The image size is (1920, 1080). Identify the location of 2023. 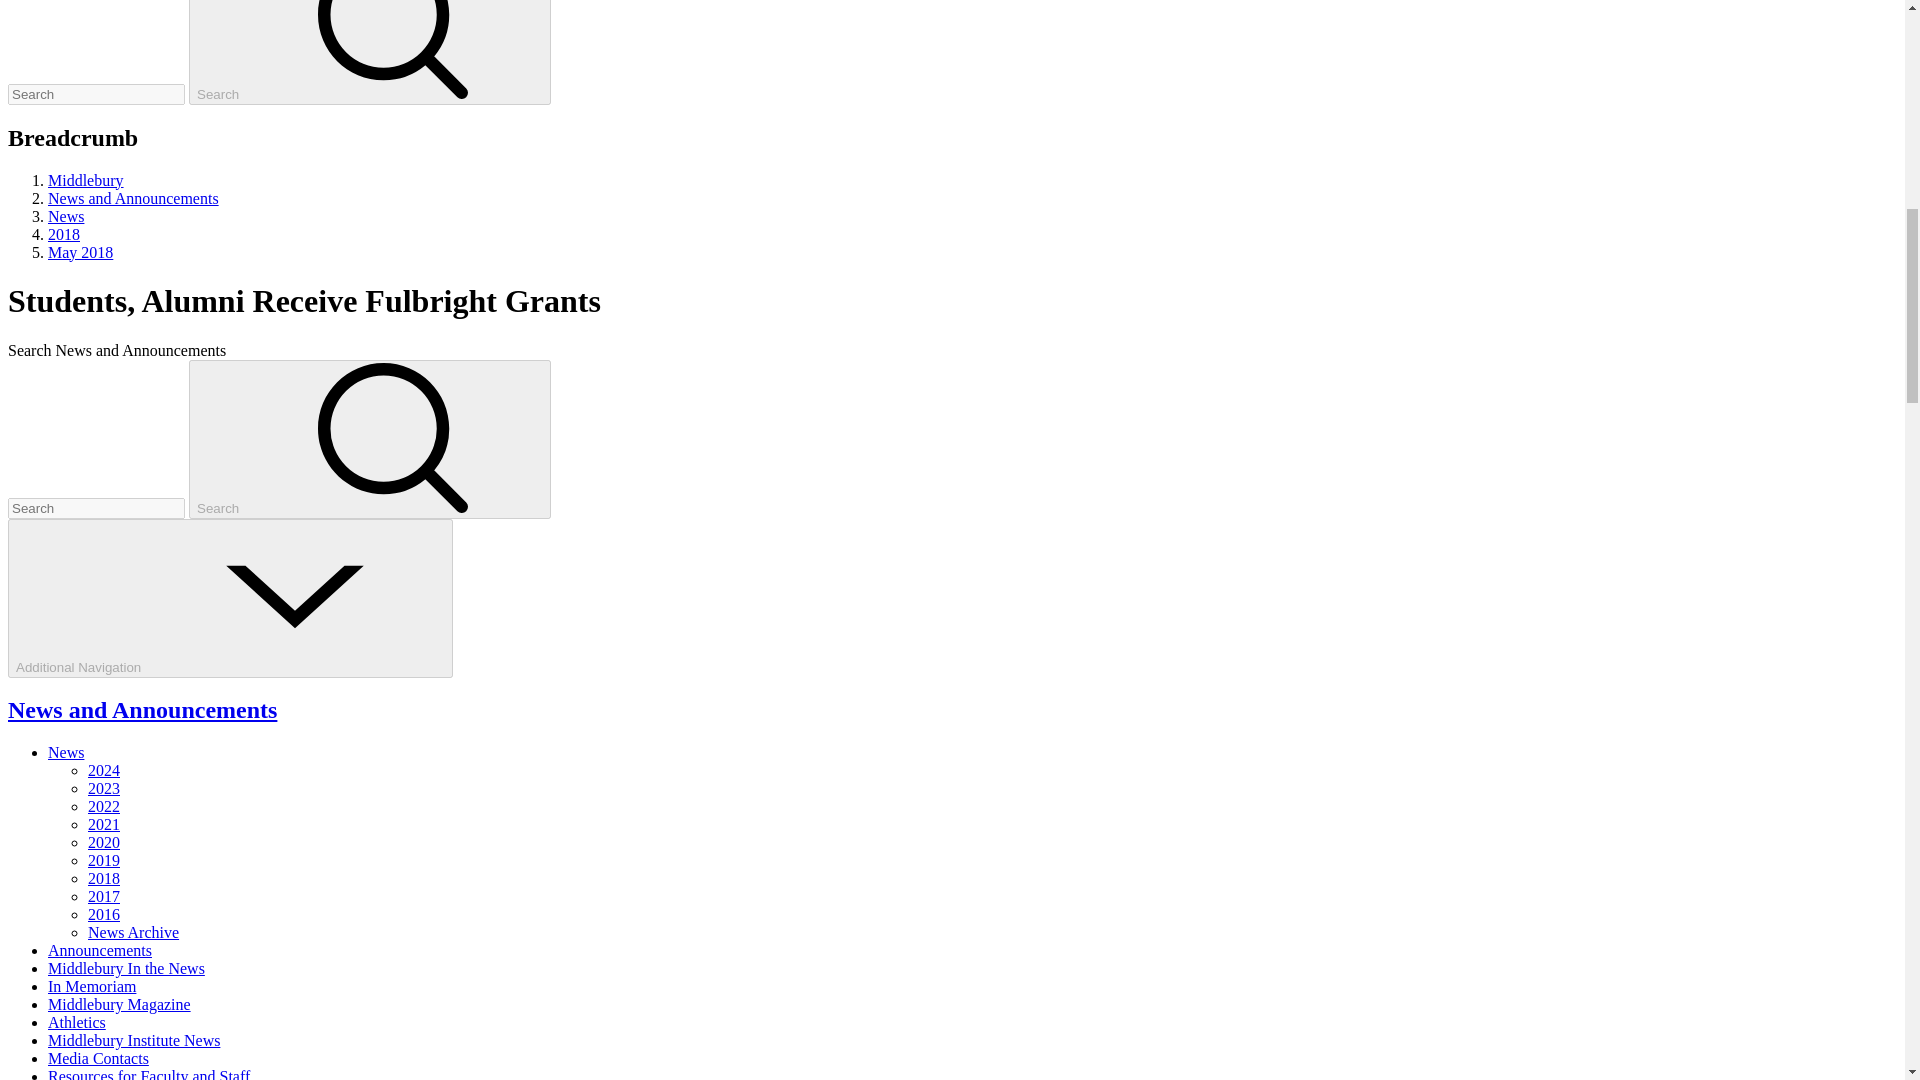
(104, 788).